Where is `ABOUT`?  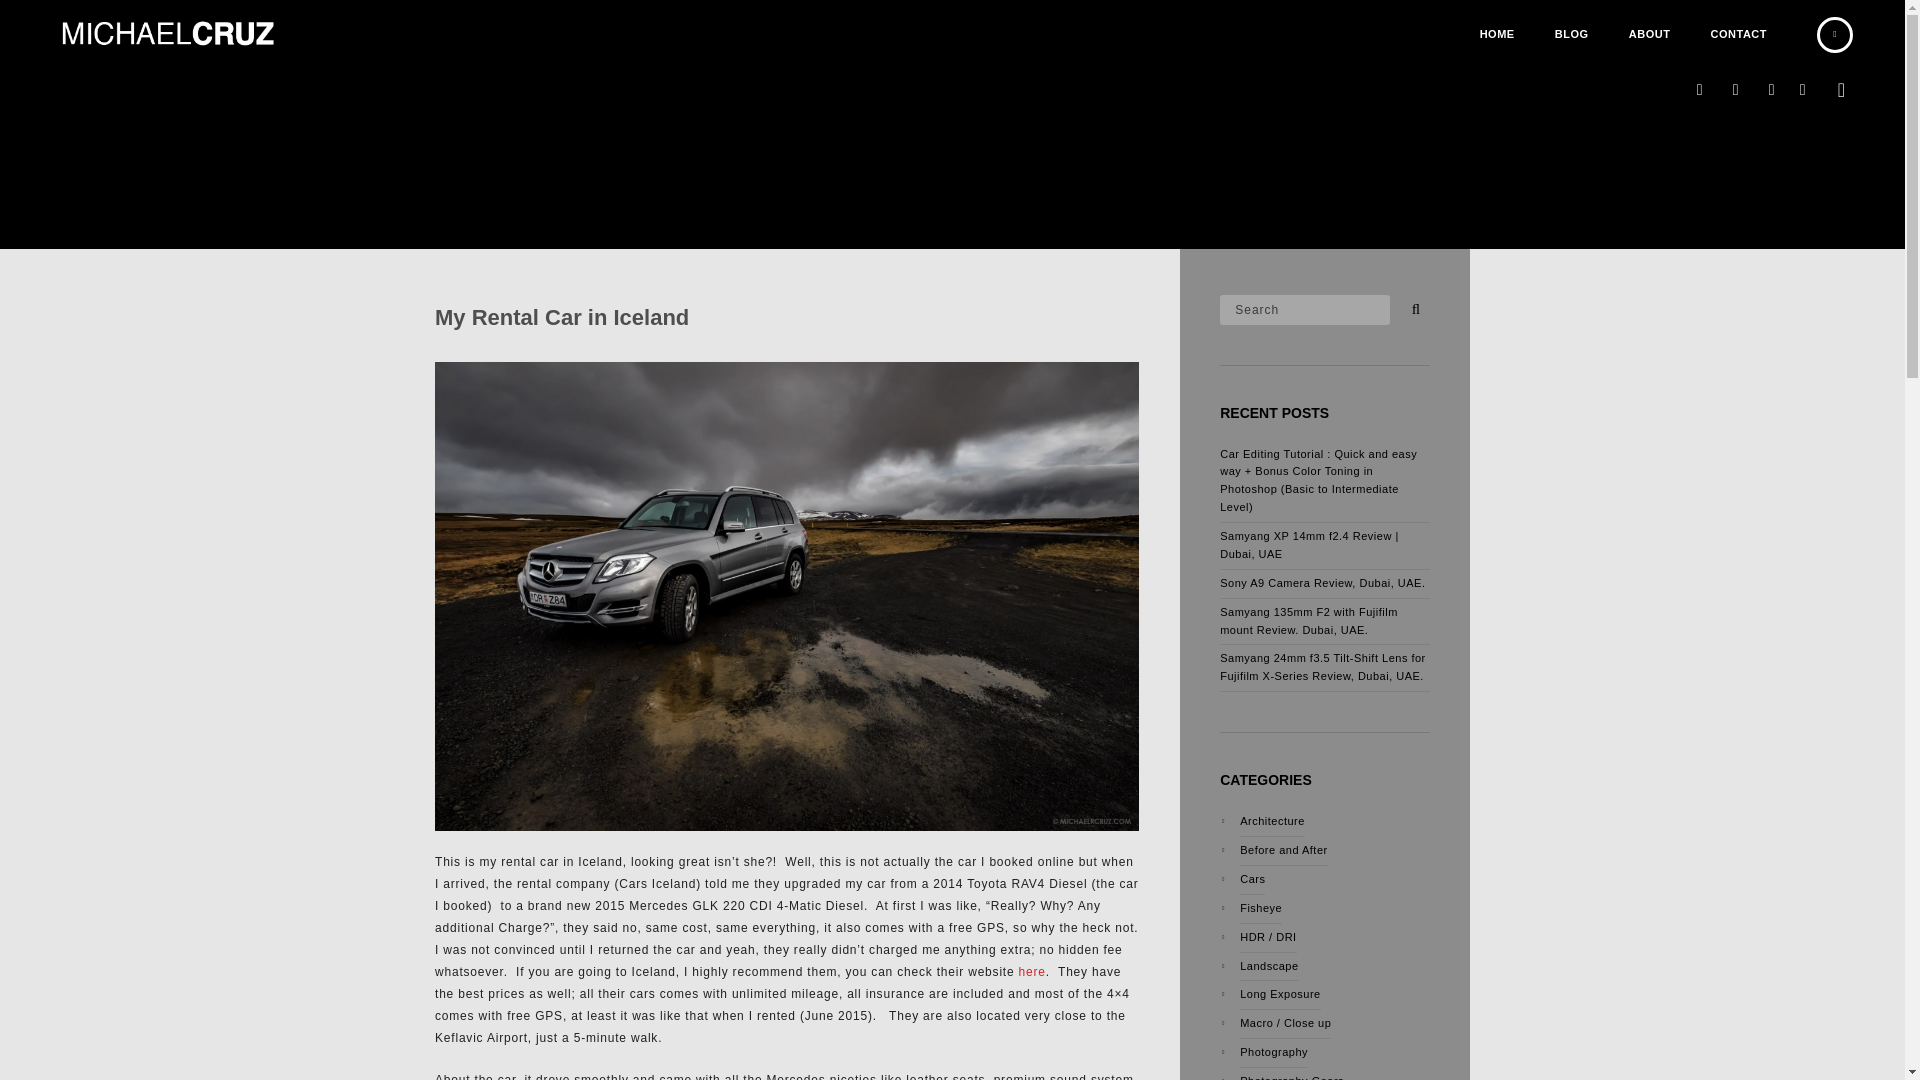 ABOUT is located at coordinates (1650, 34).